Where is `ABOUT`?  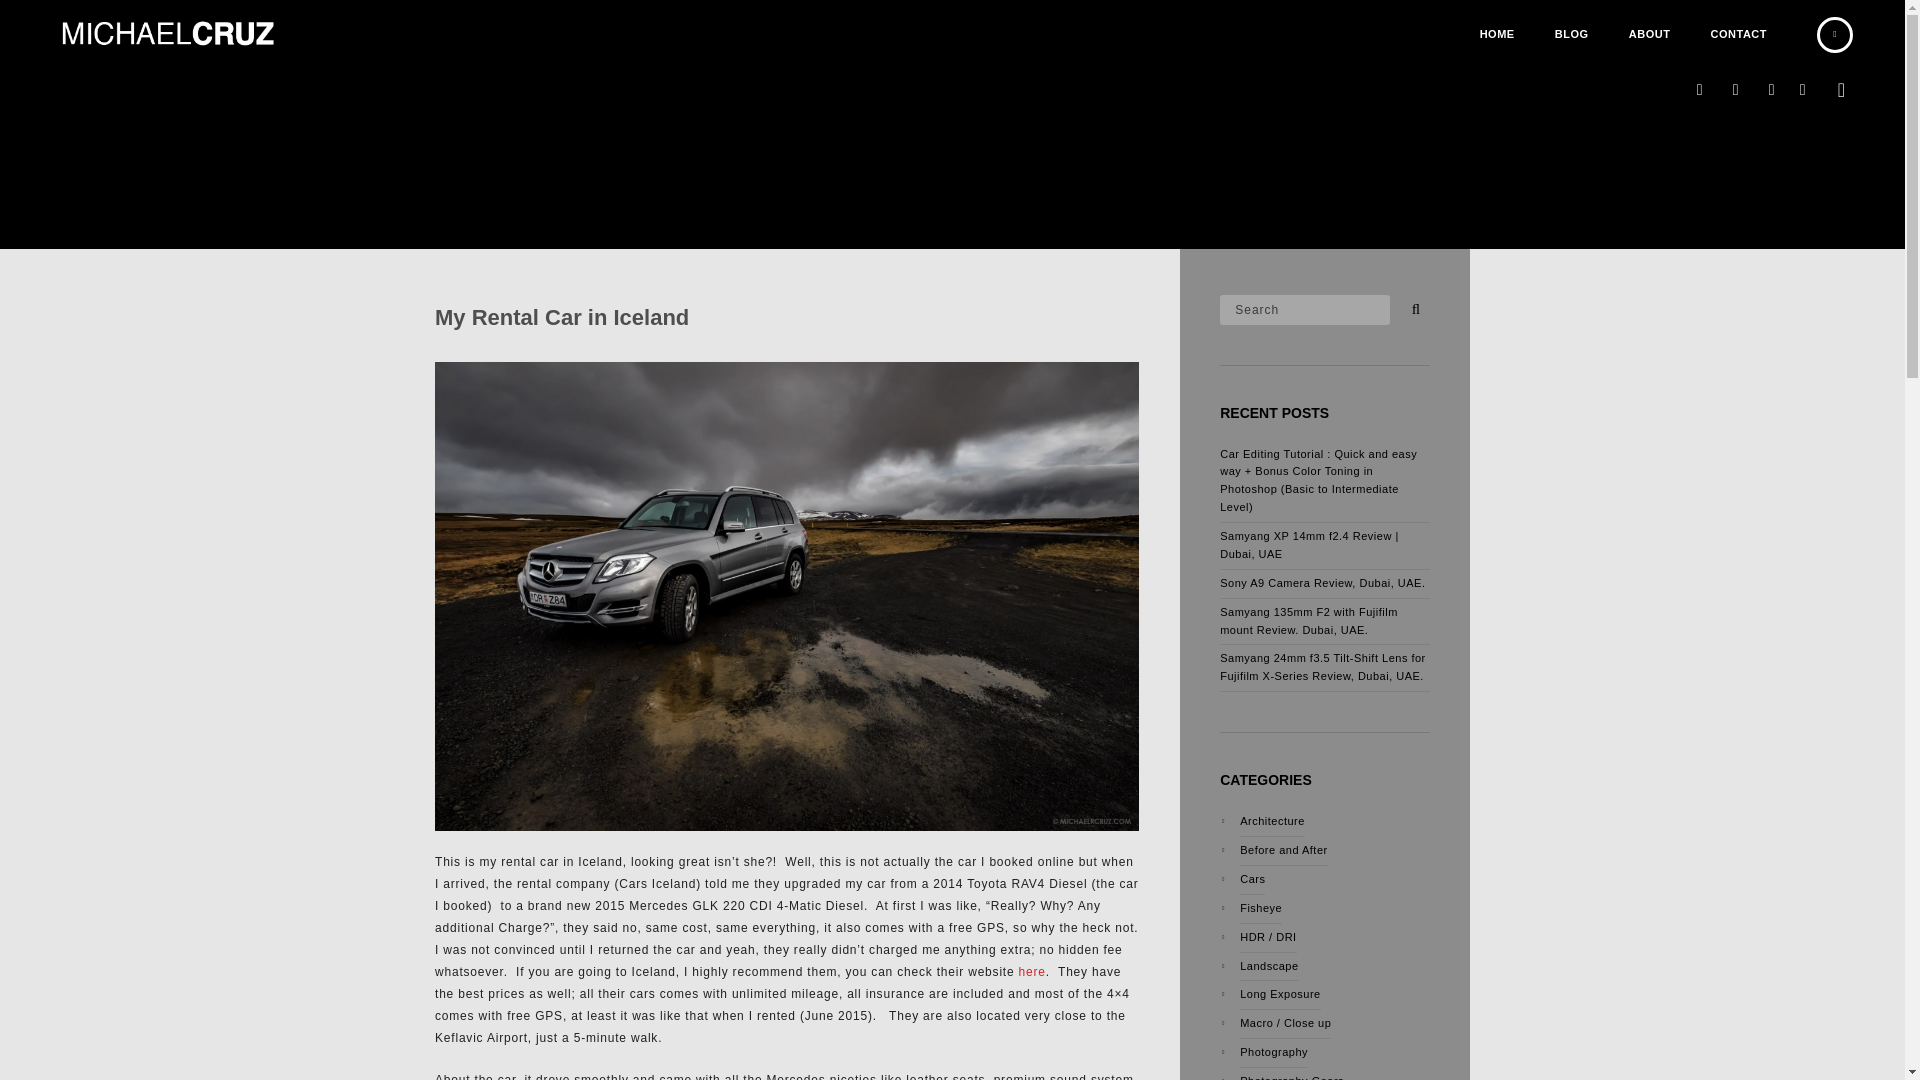 ABOUT is located at coordinates (1650, 34).